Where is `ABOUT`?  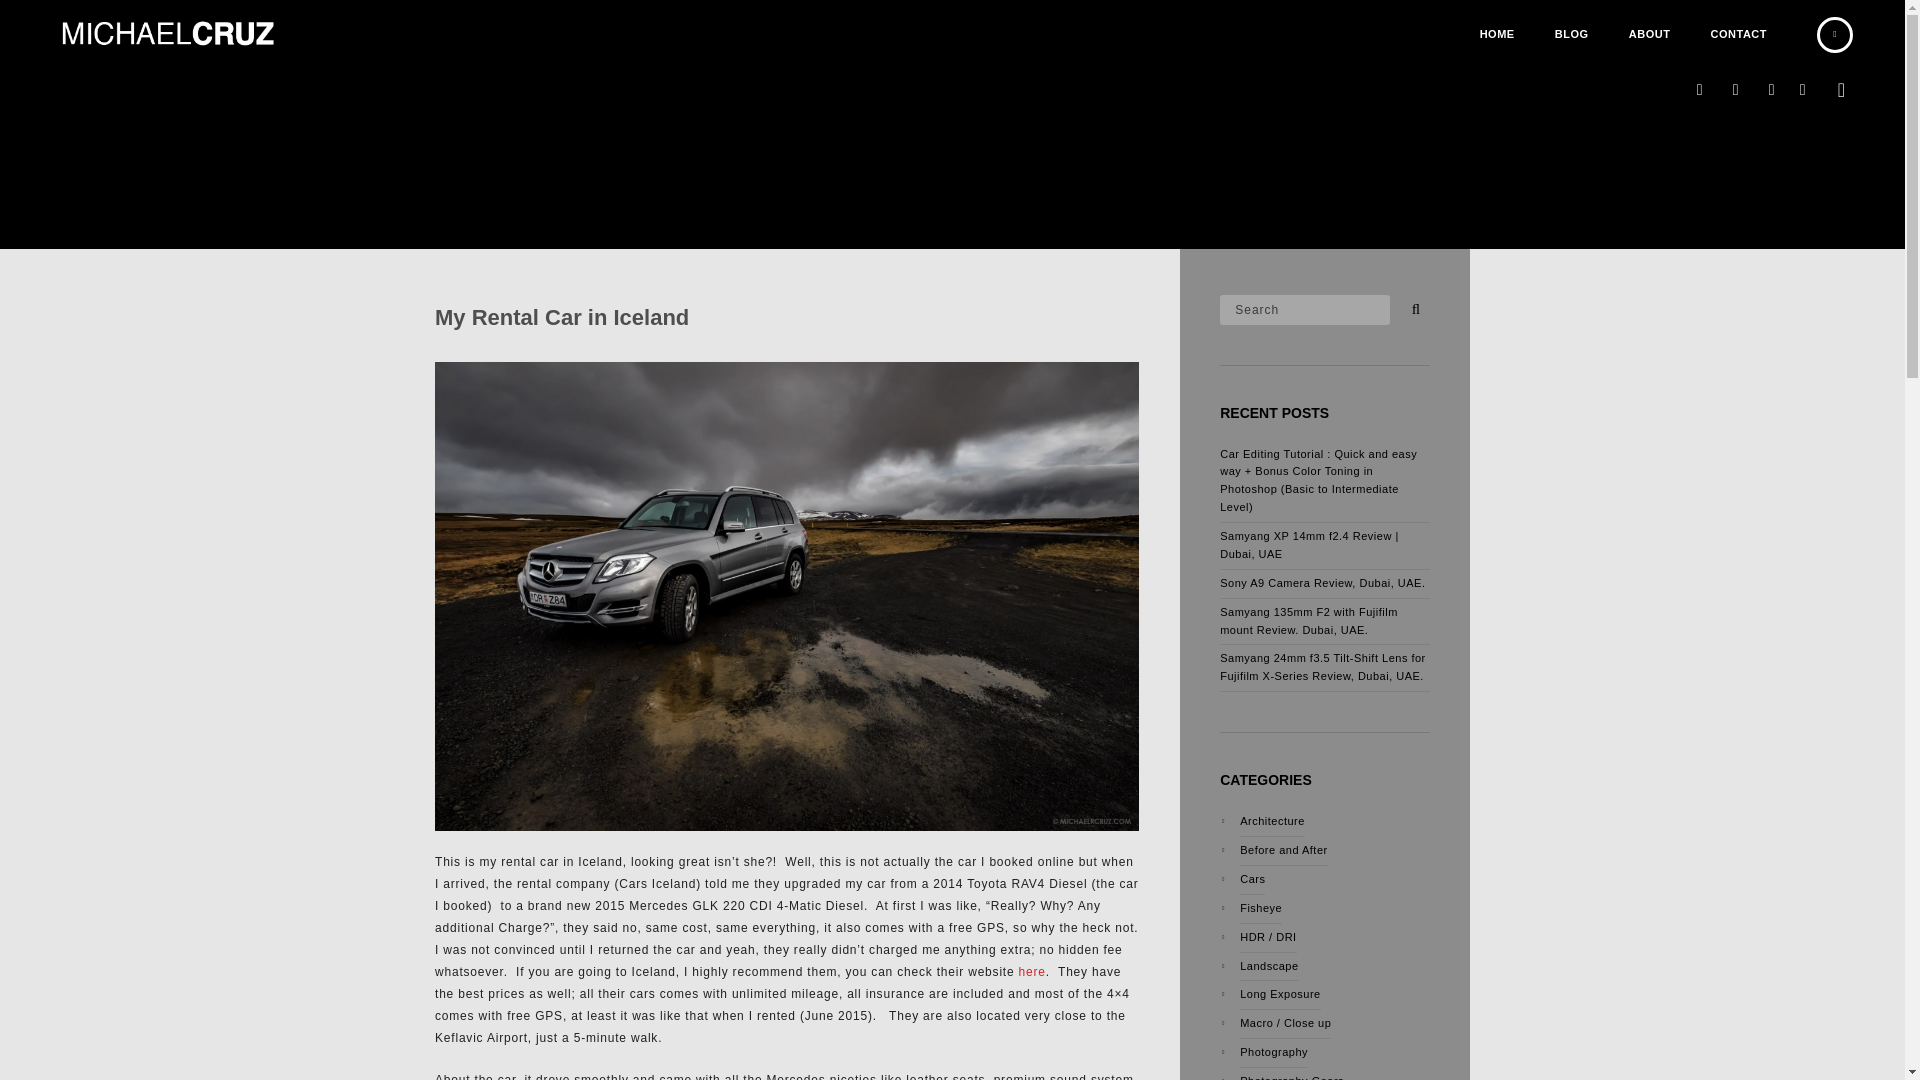 ABOUT is located at coordinates (1650, 34).